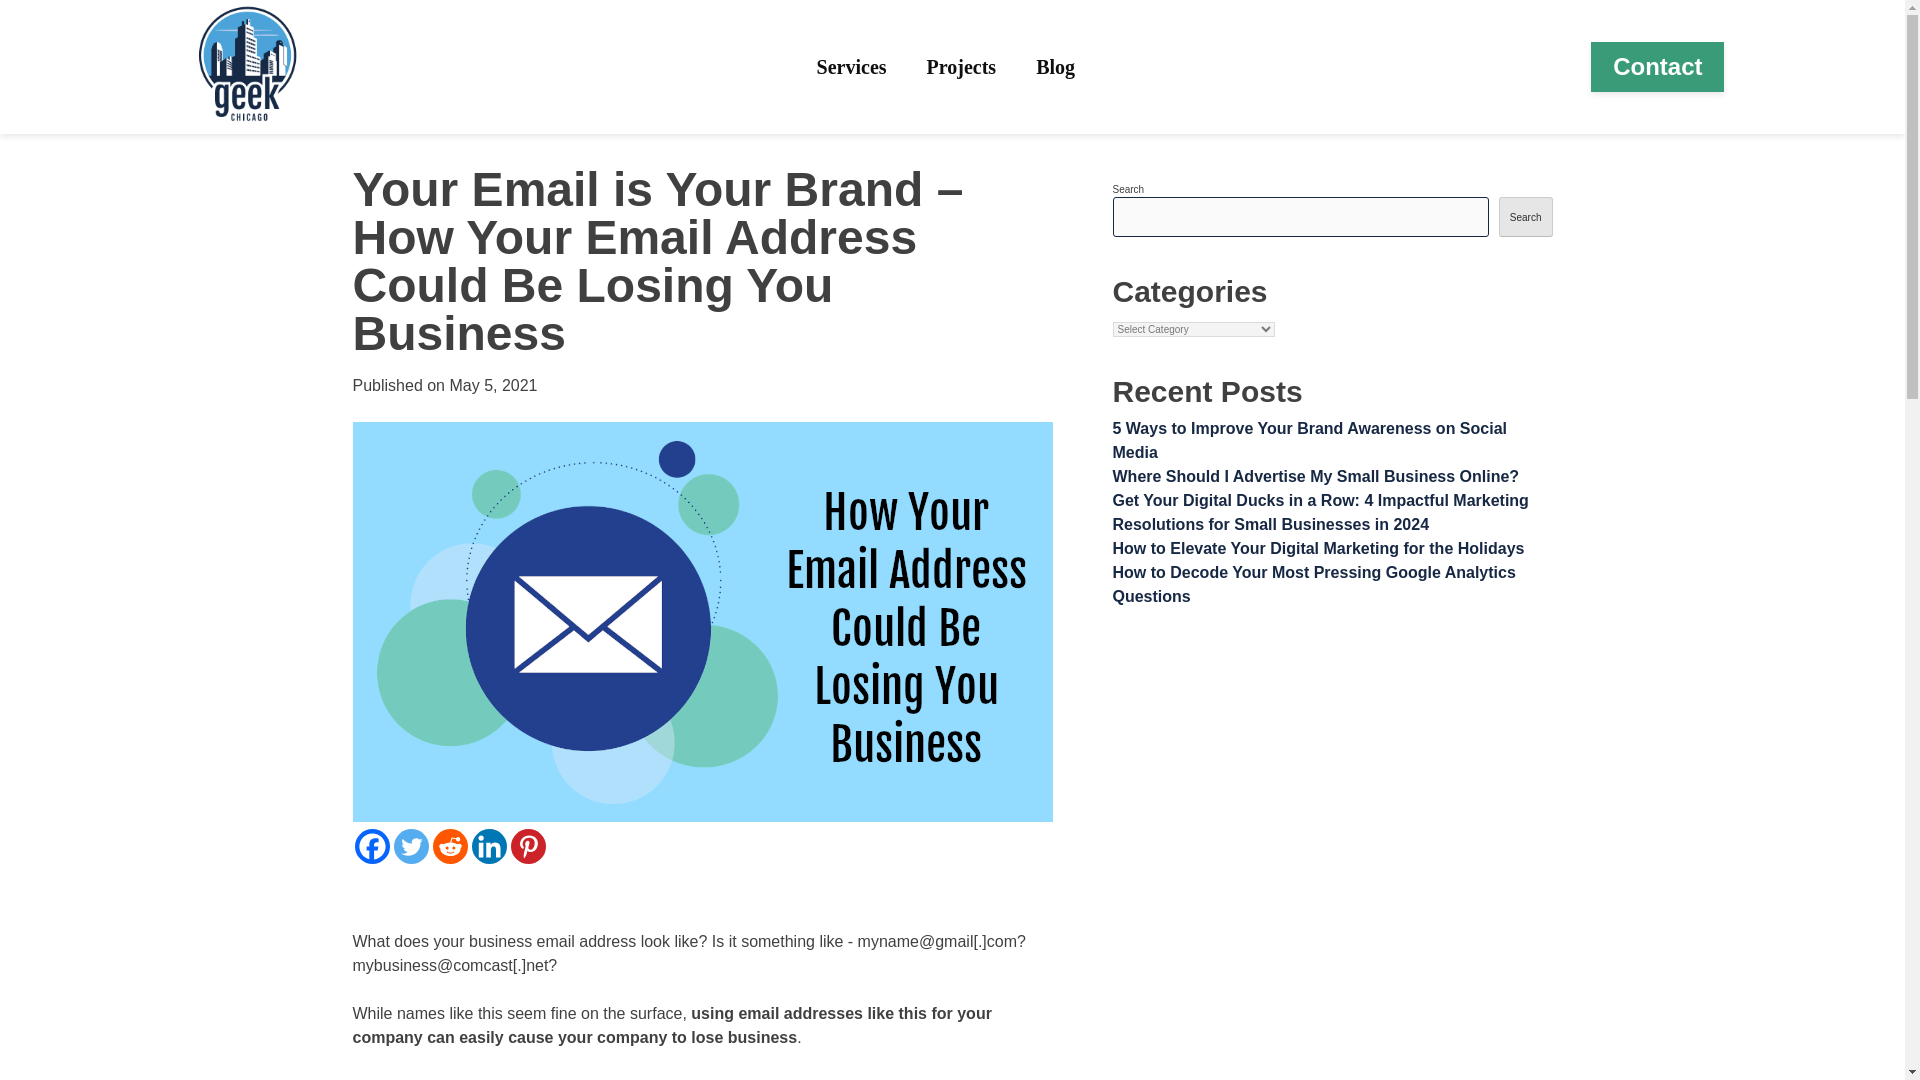  What do you see at coordinates (1056, 66) in the screenshot?
I see `Blog` at bounding box center [1056, 66].